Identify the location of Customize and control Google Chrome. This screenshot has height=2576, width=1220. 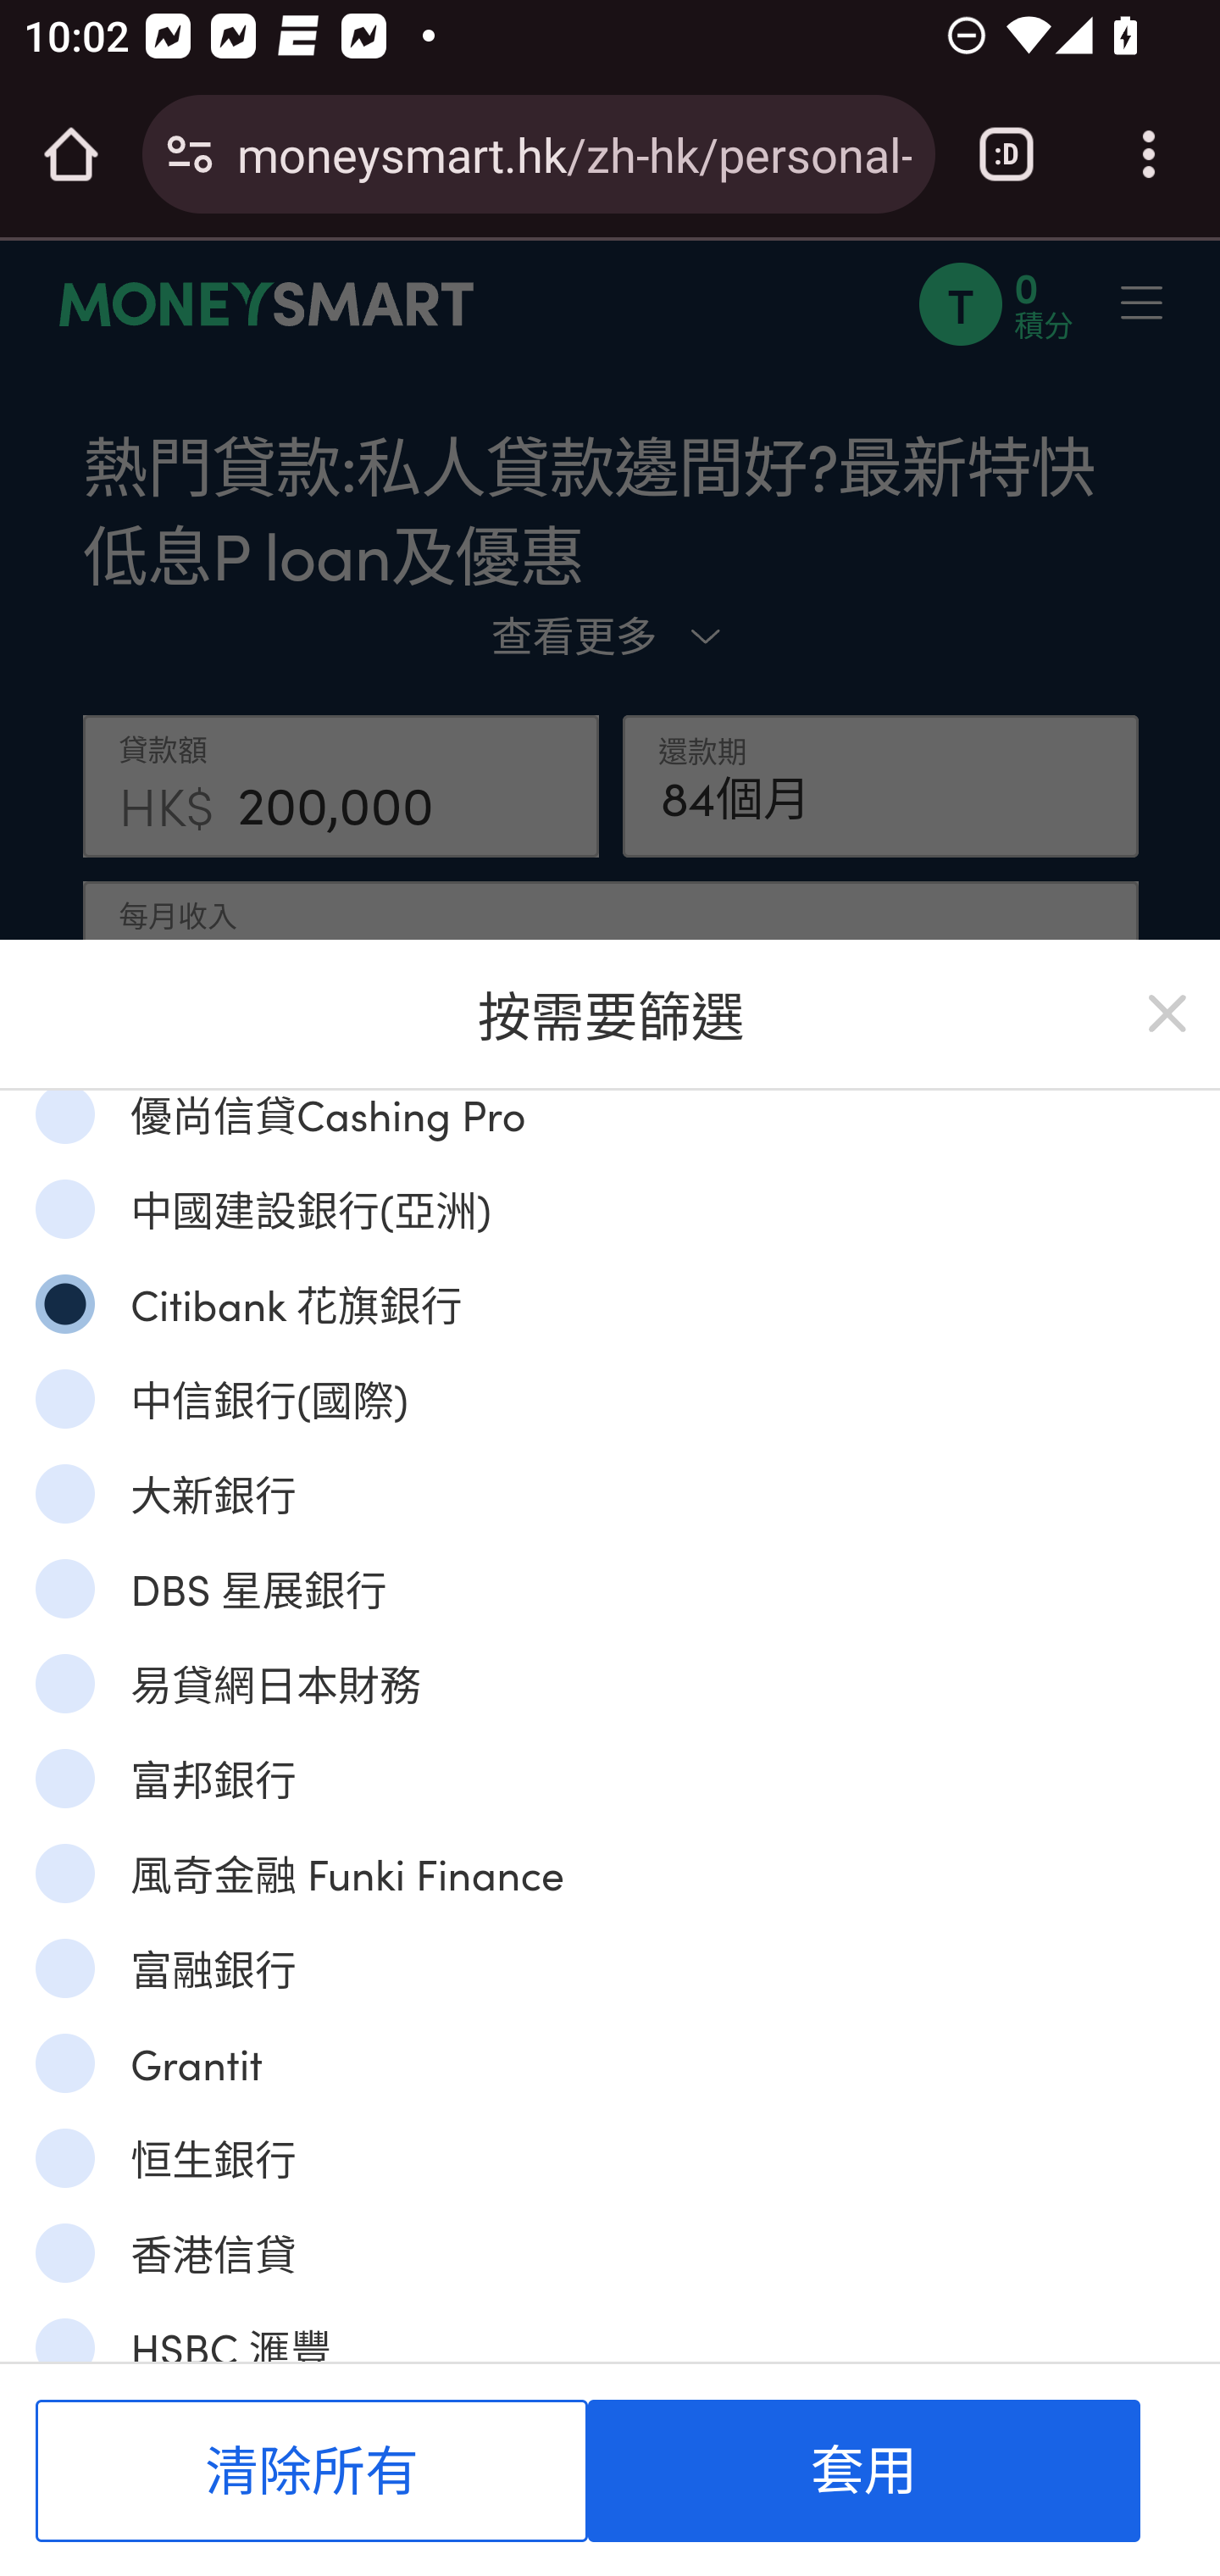
(1149, 154).